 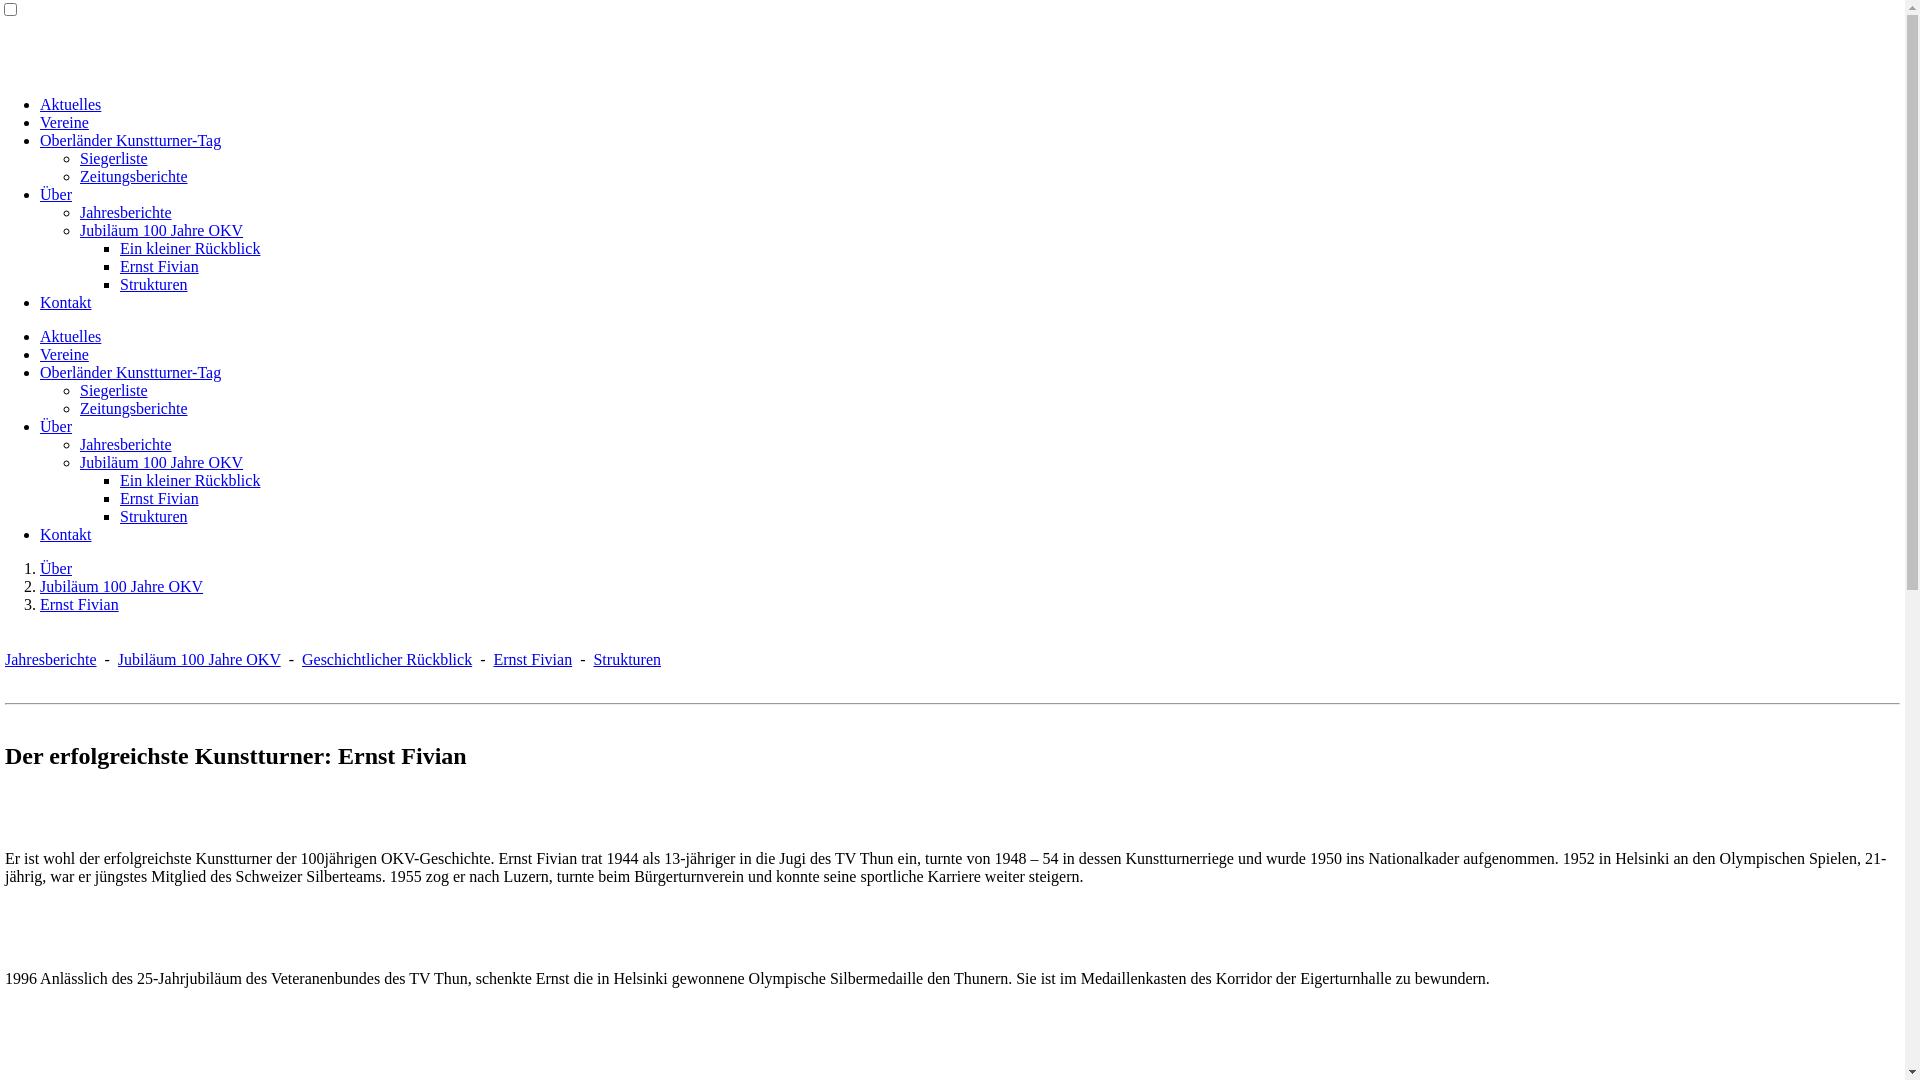 I want to click on Strukturen, so click(x=627, y=660).